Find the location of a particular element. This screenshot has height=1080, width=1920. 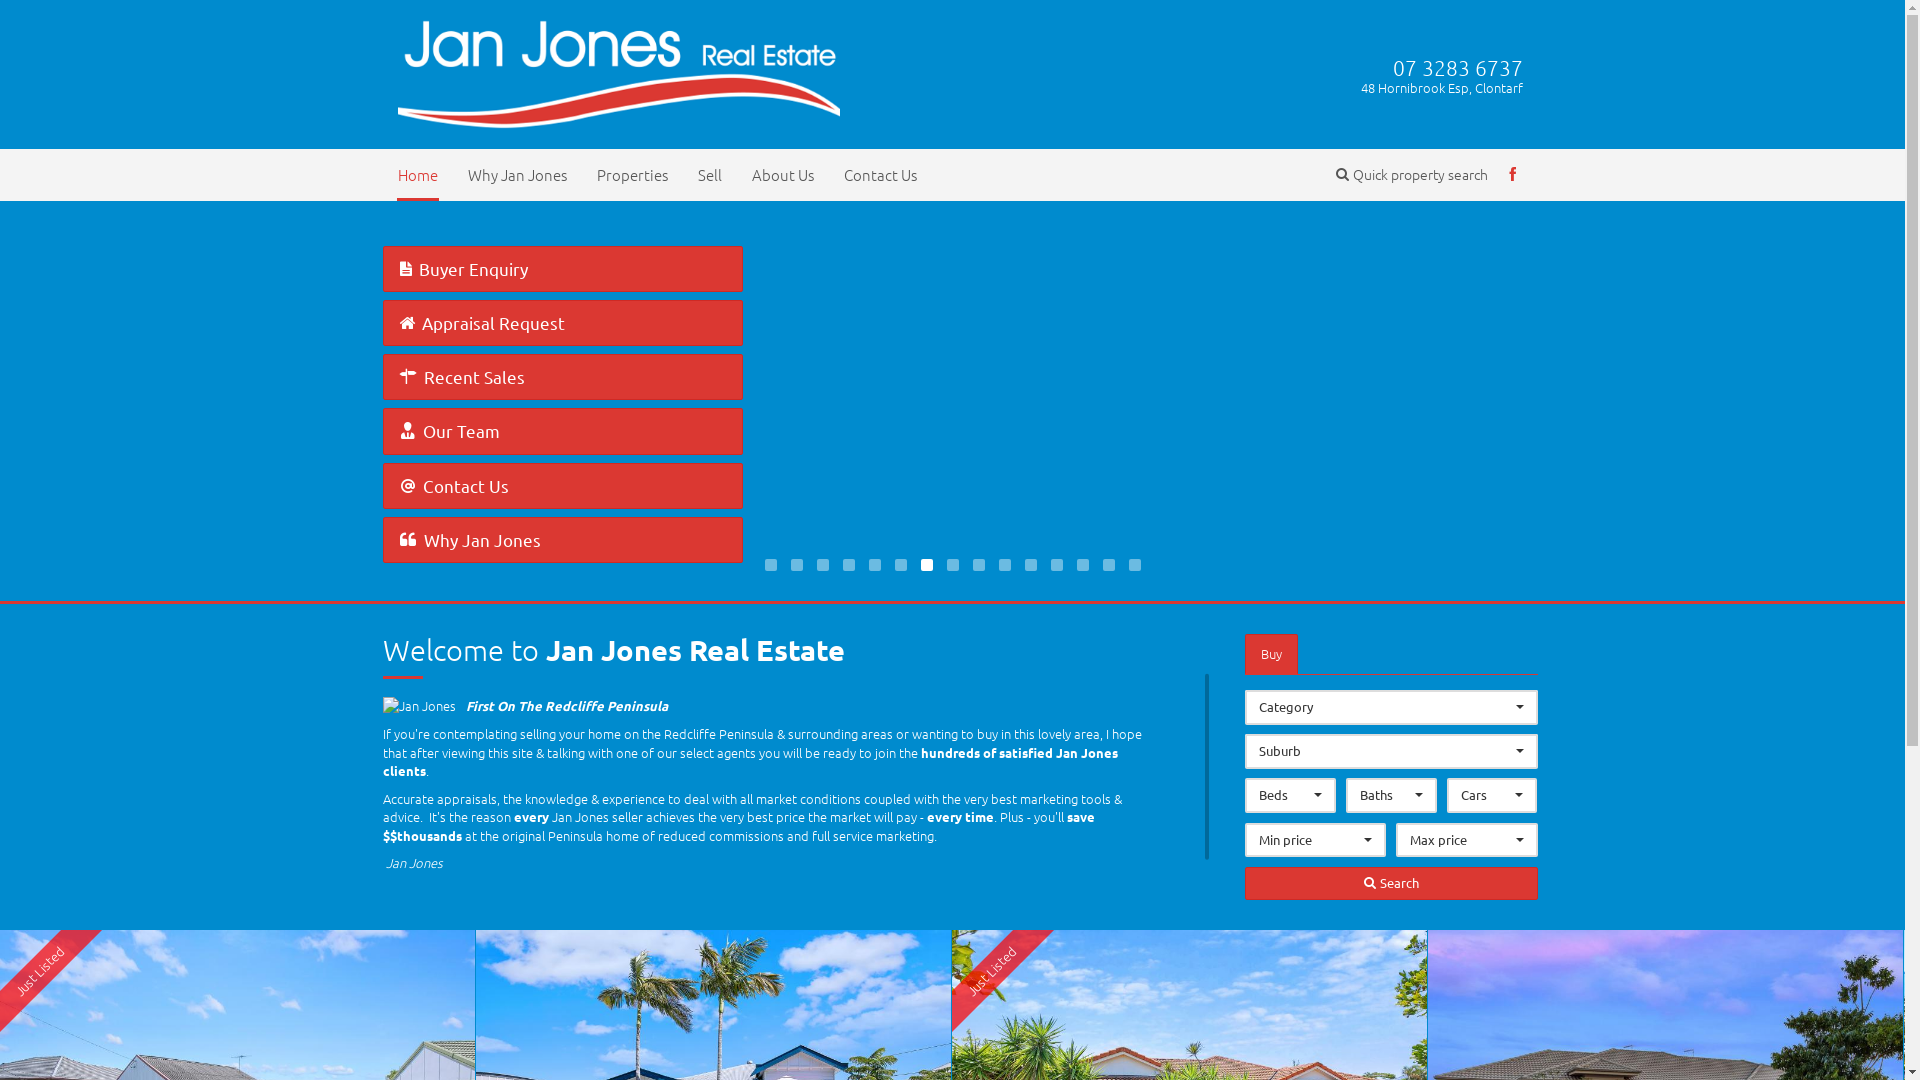

Baths
  is located at coordinates (1392, 796).